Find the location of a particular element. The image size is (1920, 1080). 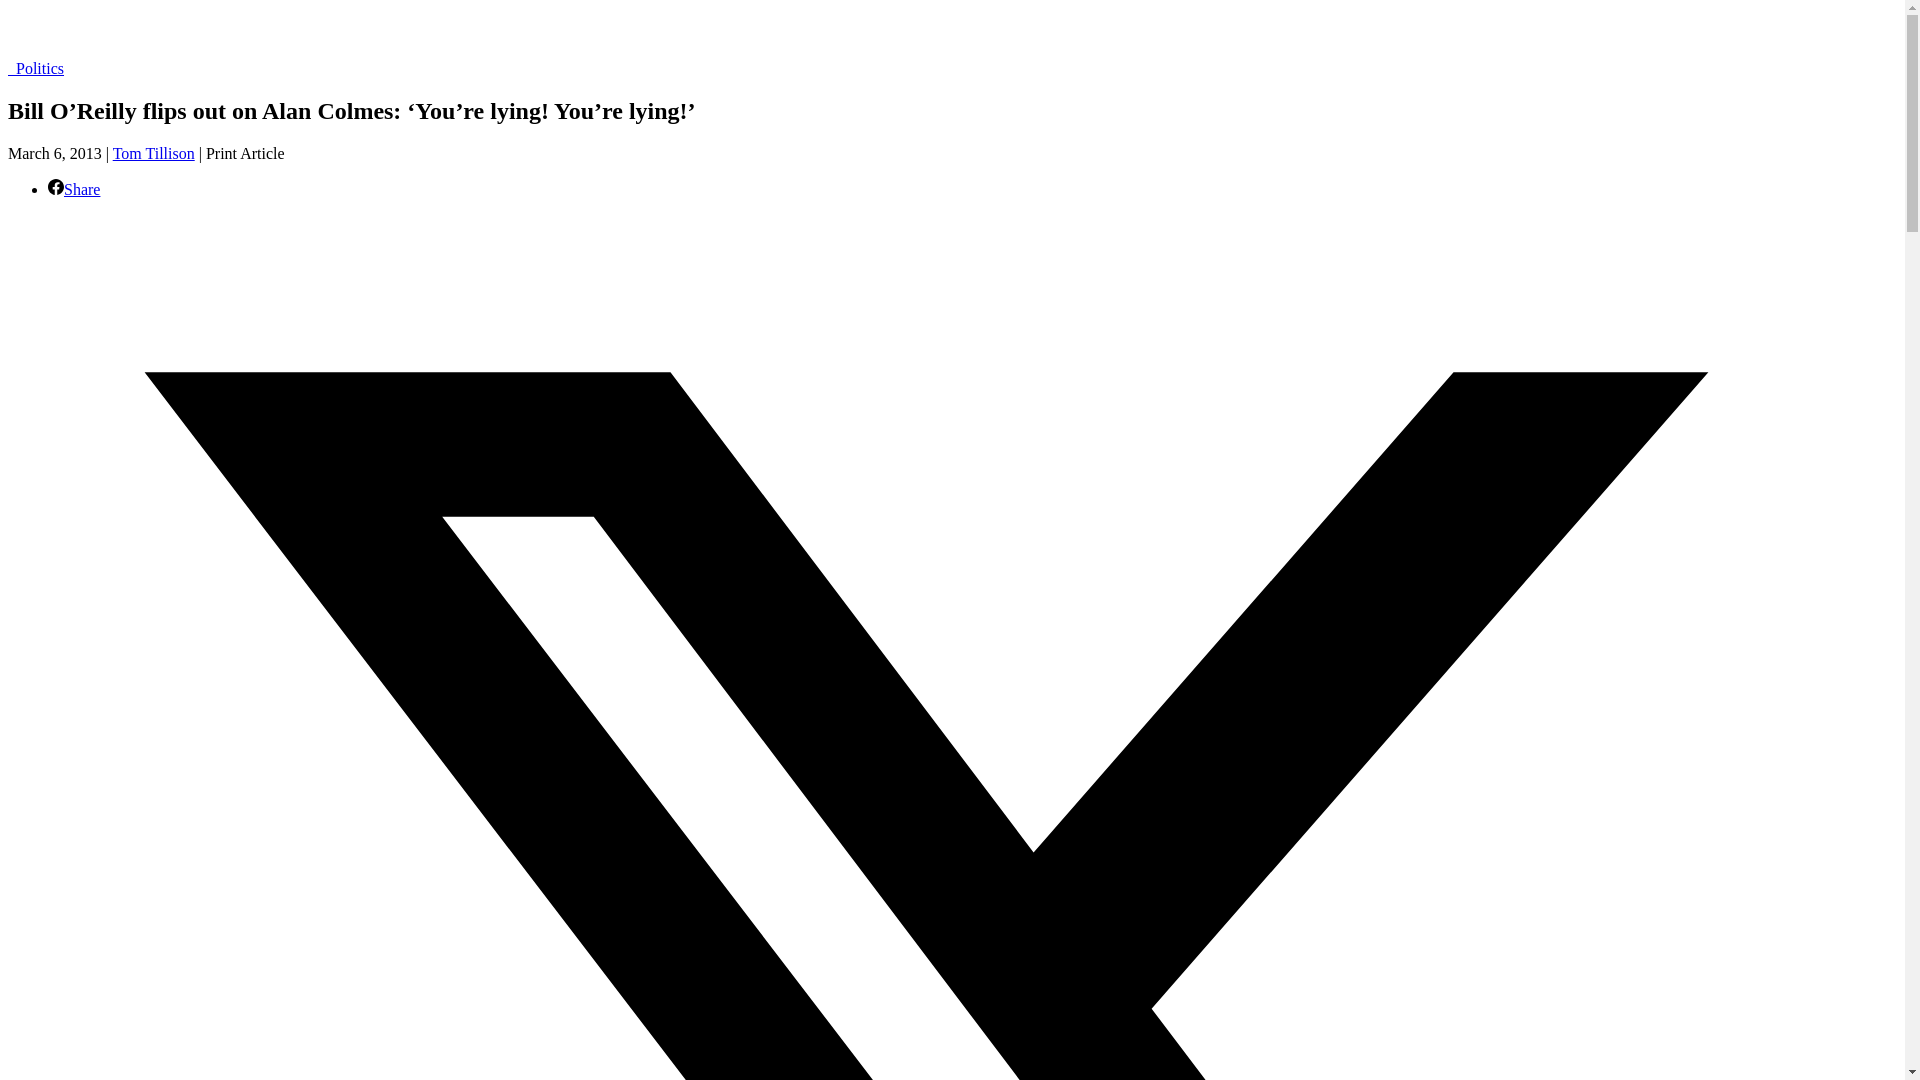

  Politics is located at coordinates (35, 68).